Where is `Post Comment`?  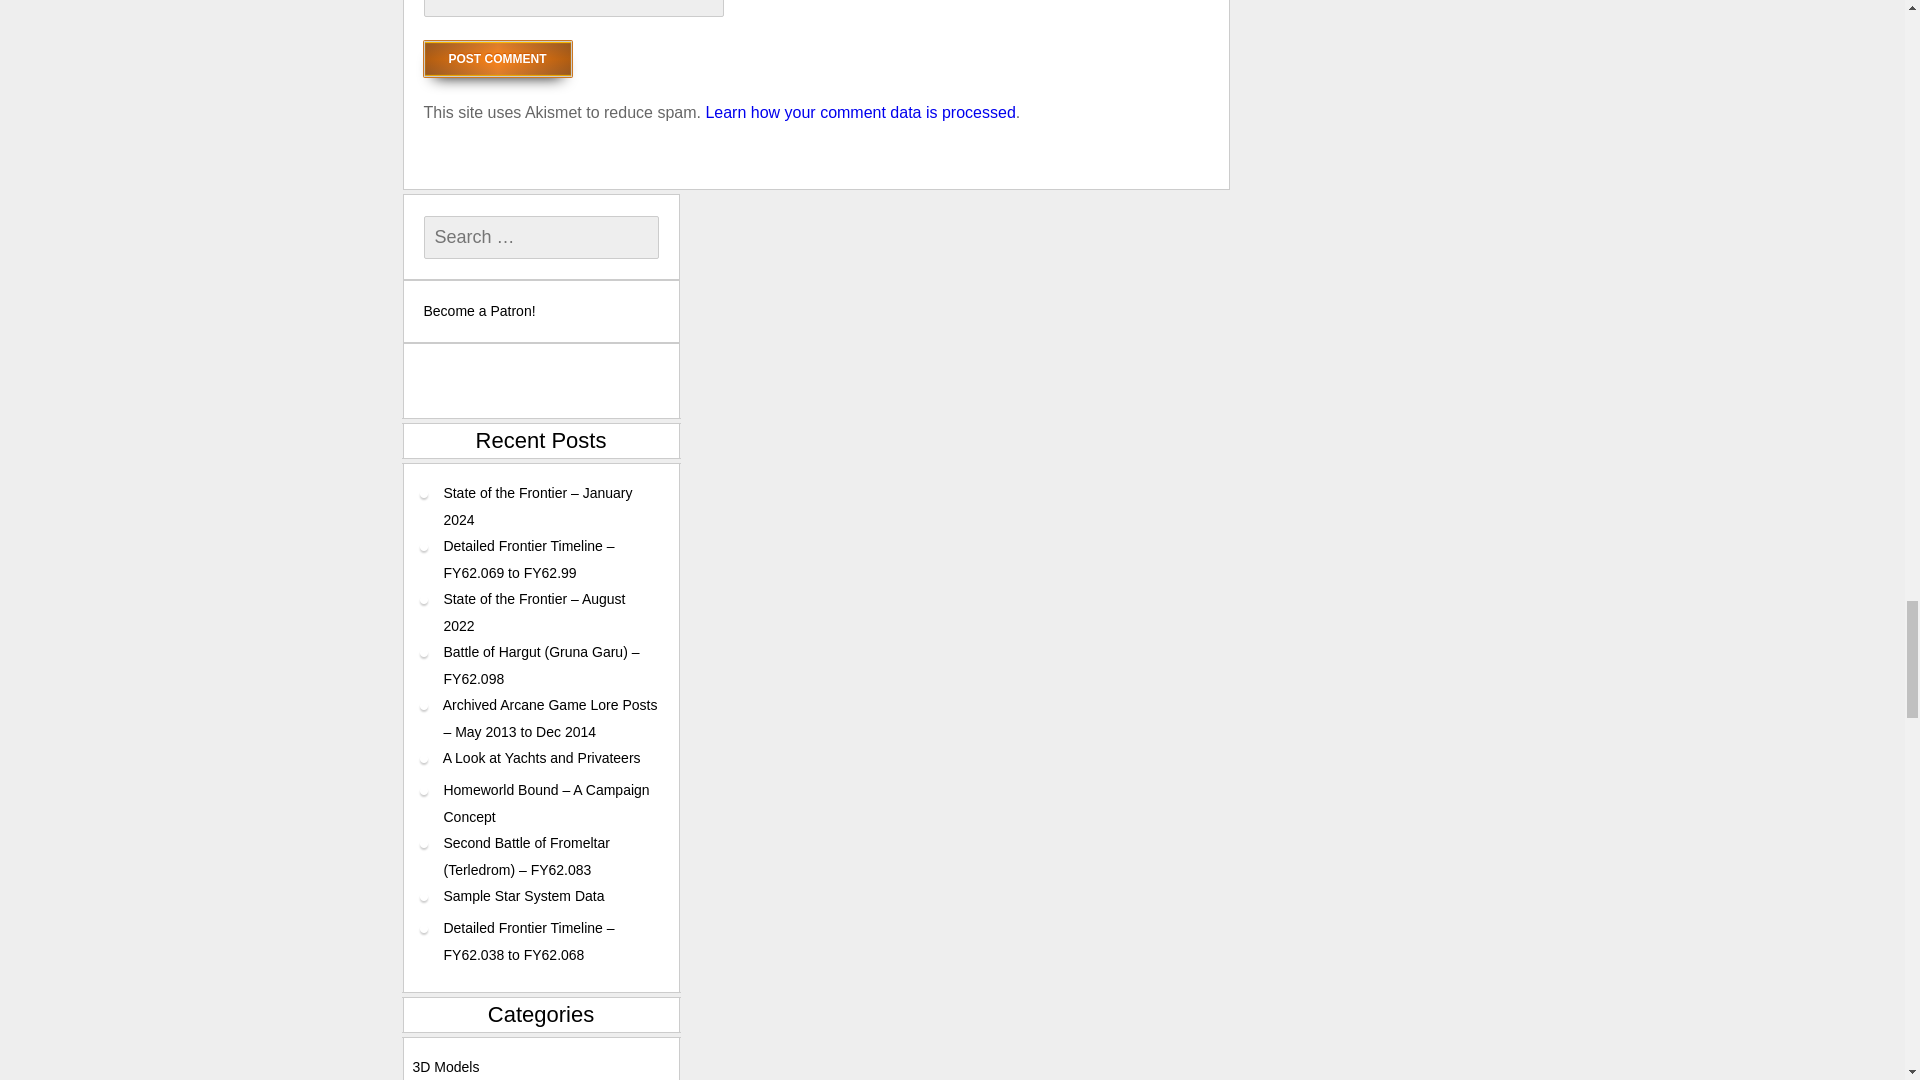
Post Comment is located at coordinates (498, 58).